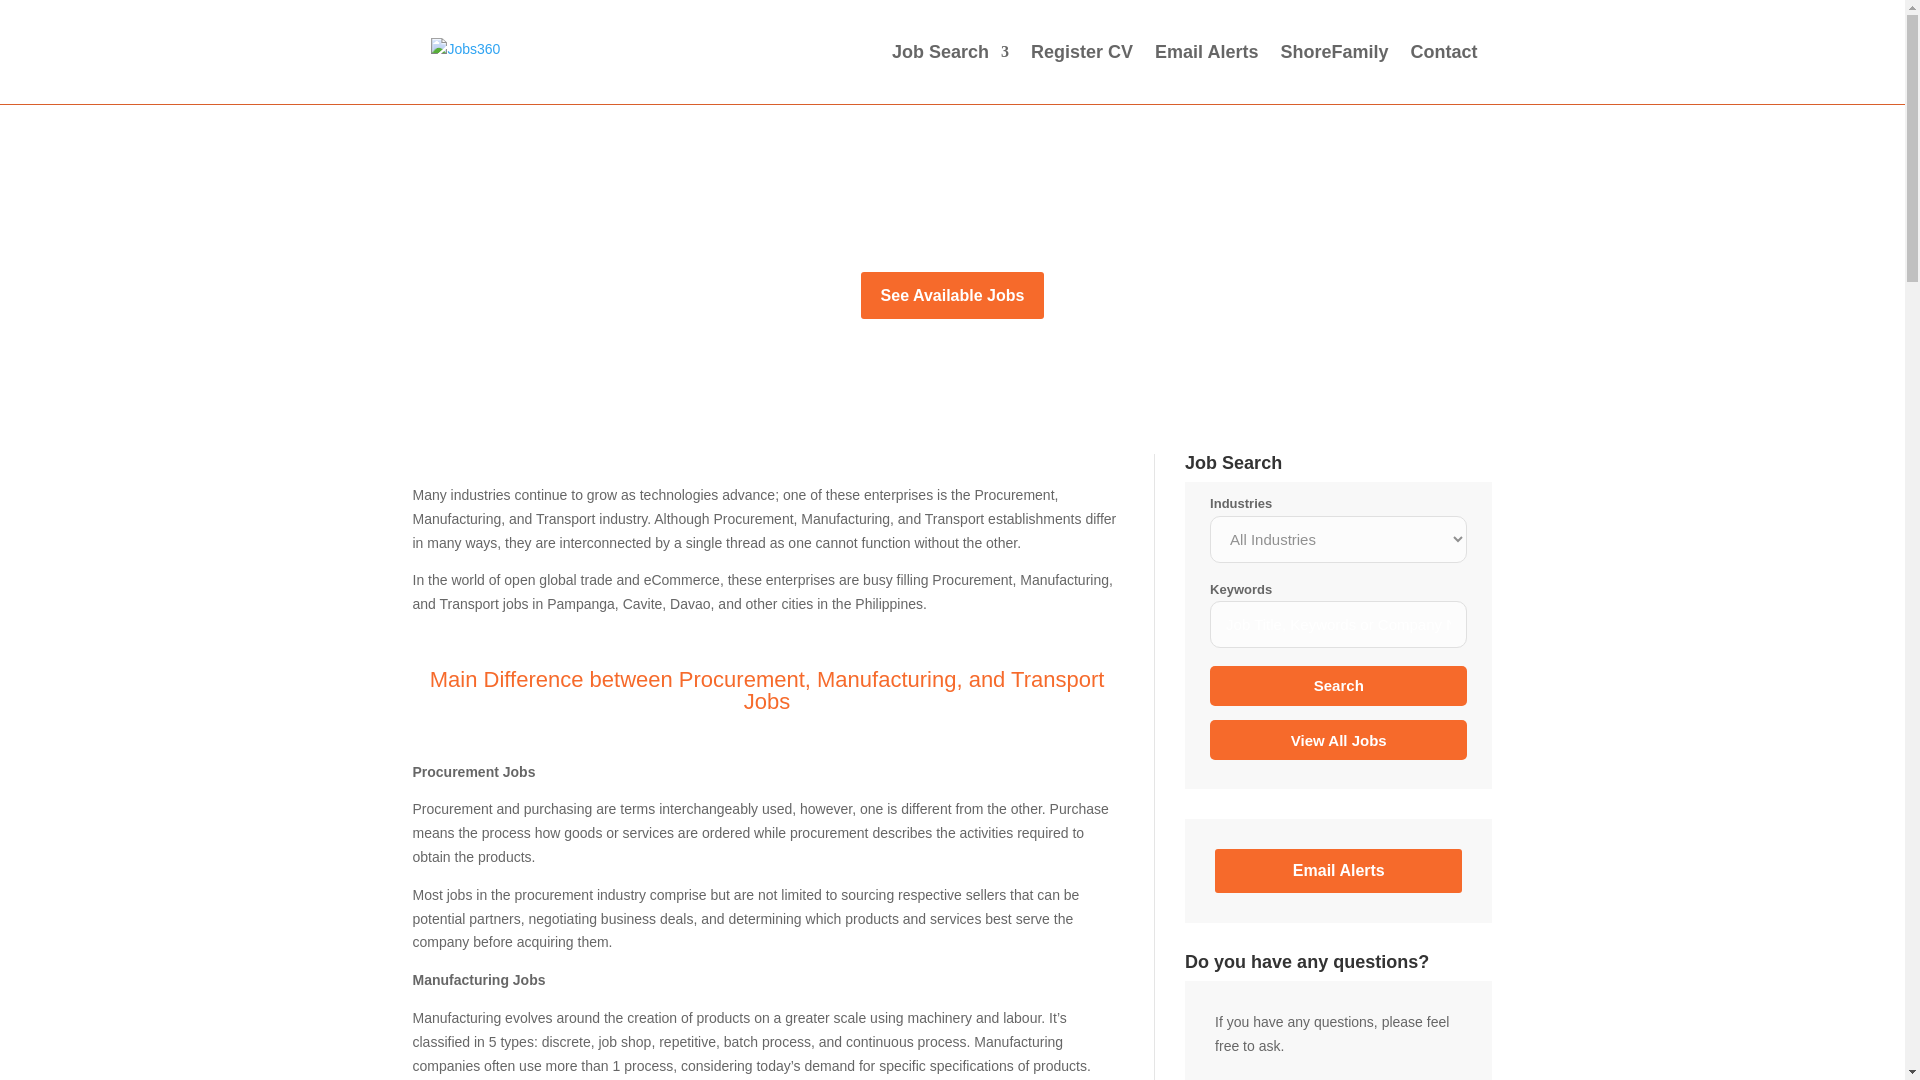 This screenshot has height=1080, width=1920. Describe the element at coordinates (1338, 740) in the screenshot. I see `View All Jobs` at that location.